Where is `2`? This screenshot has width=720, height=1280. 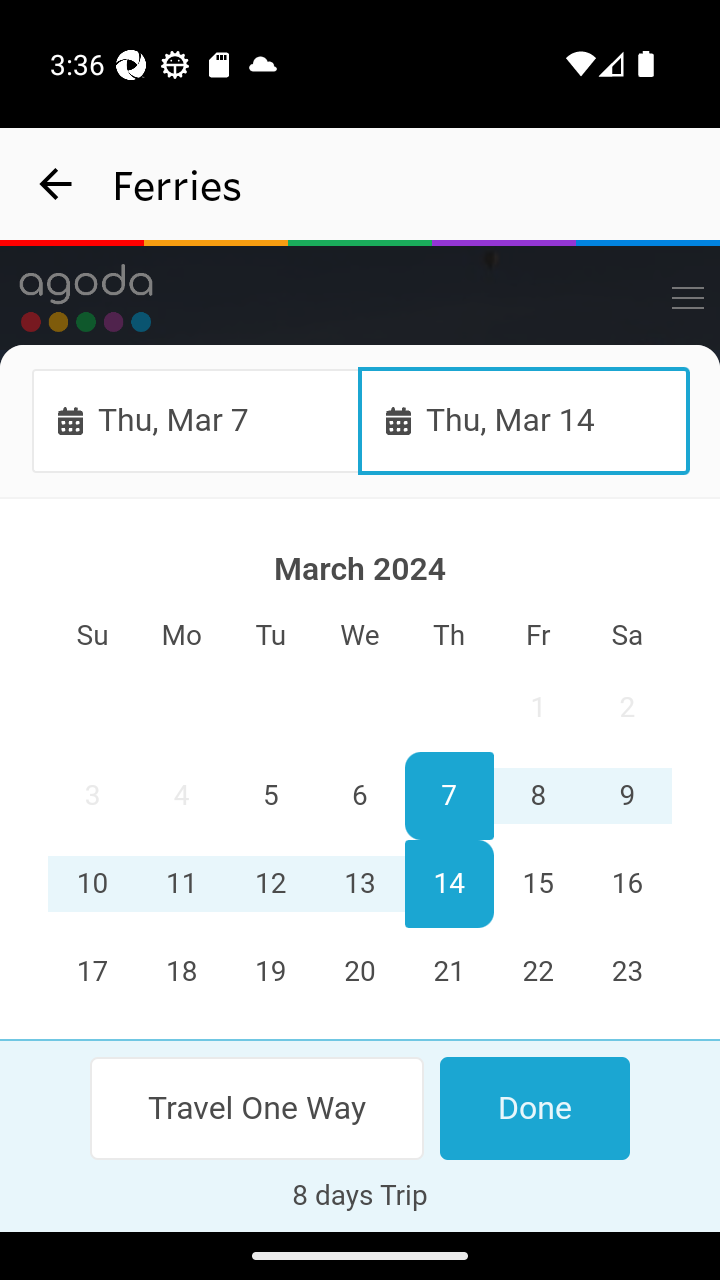
2 is located at coordinates (626, 708).